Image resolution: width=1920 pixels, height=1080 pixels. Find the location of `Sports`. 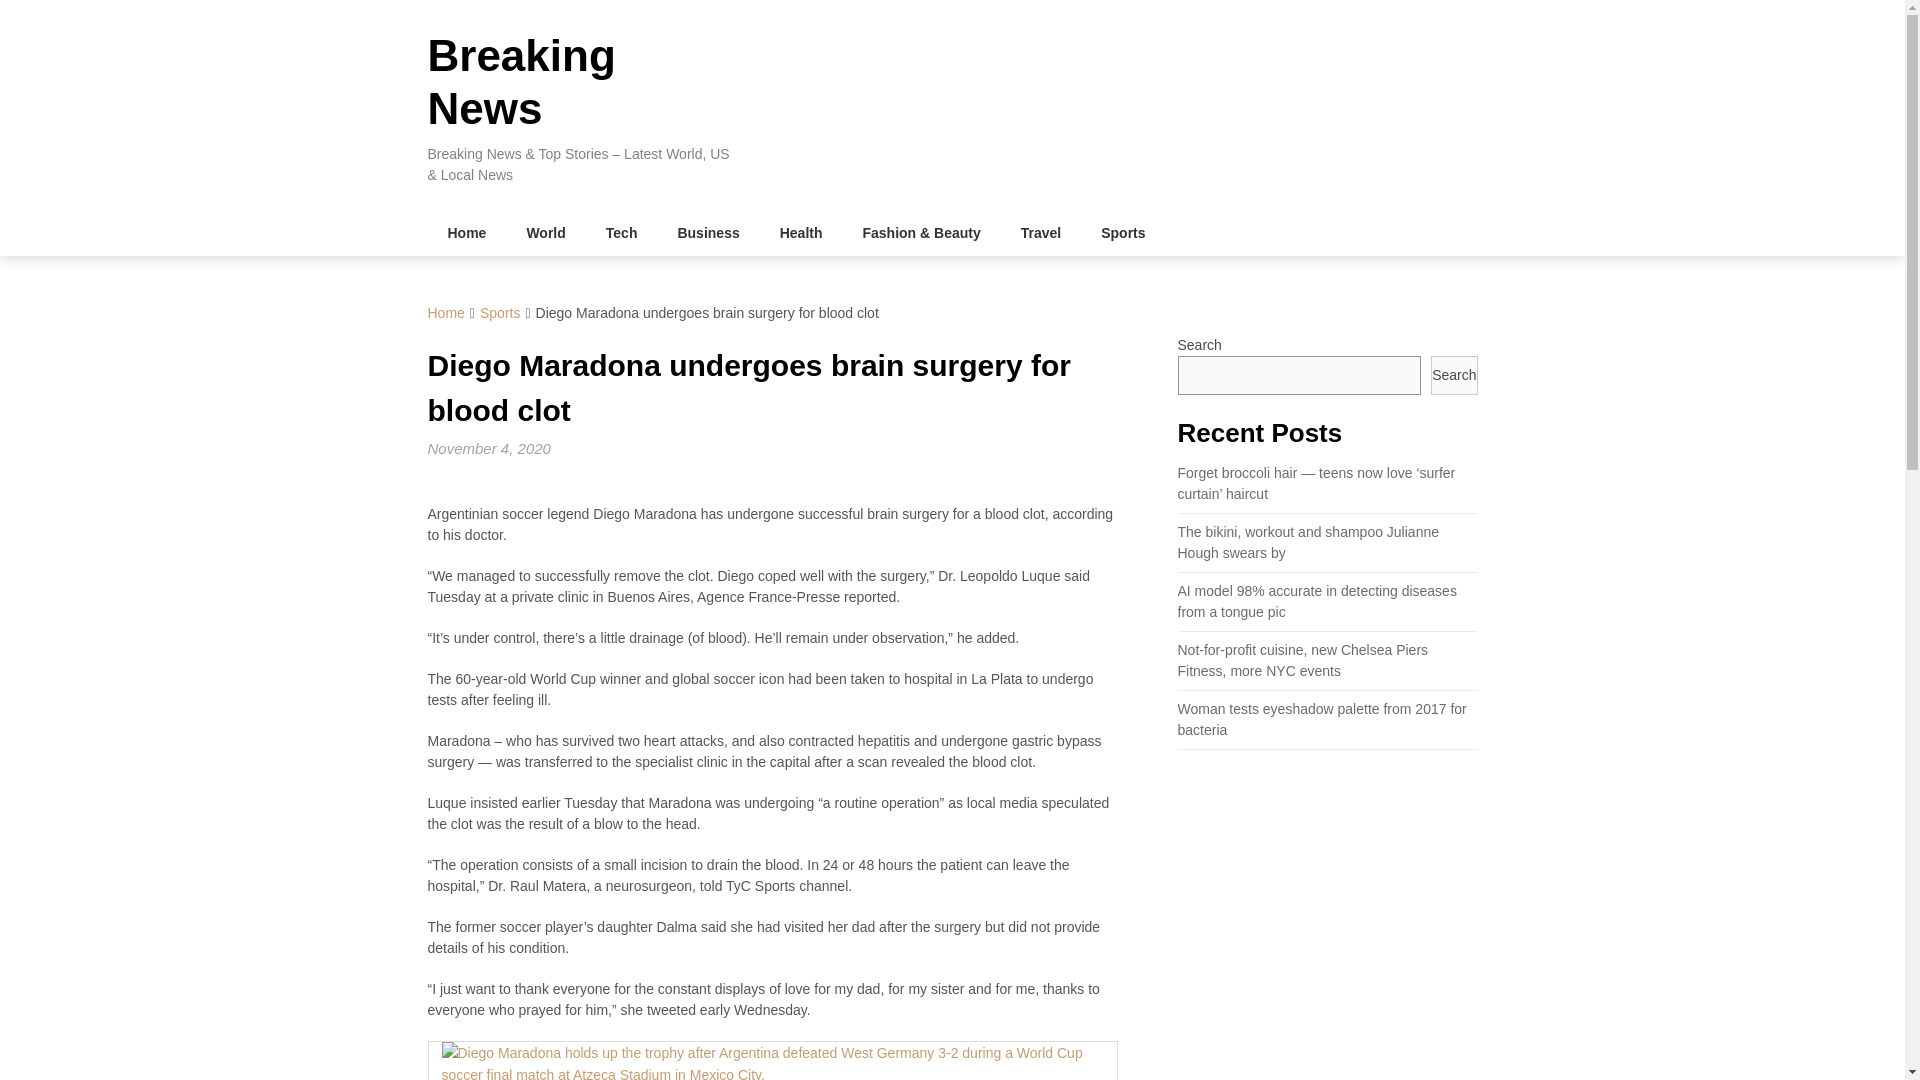

Sports is located at coordinates (500, 312).